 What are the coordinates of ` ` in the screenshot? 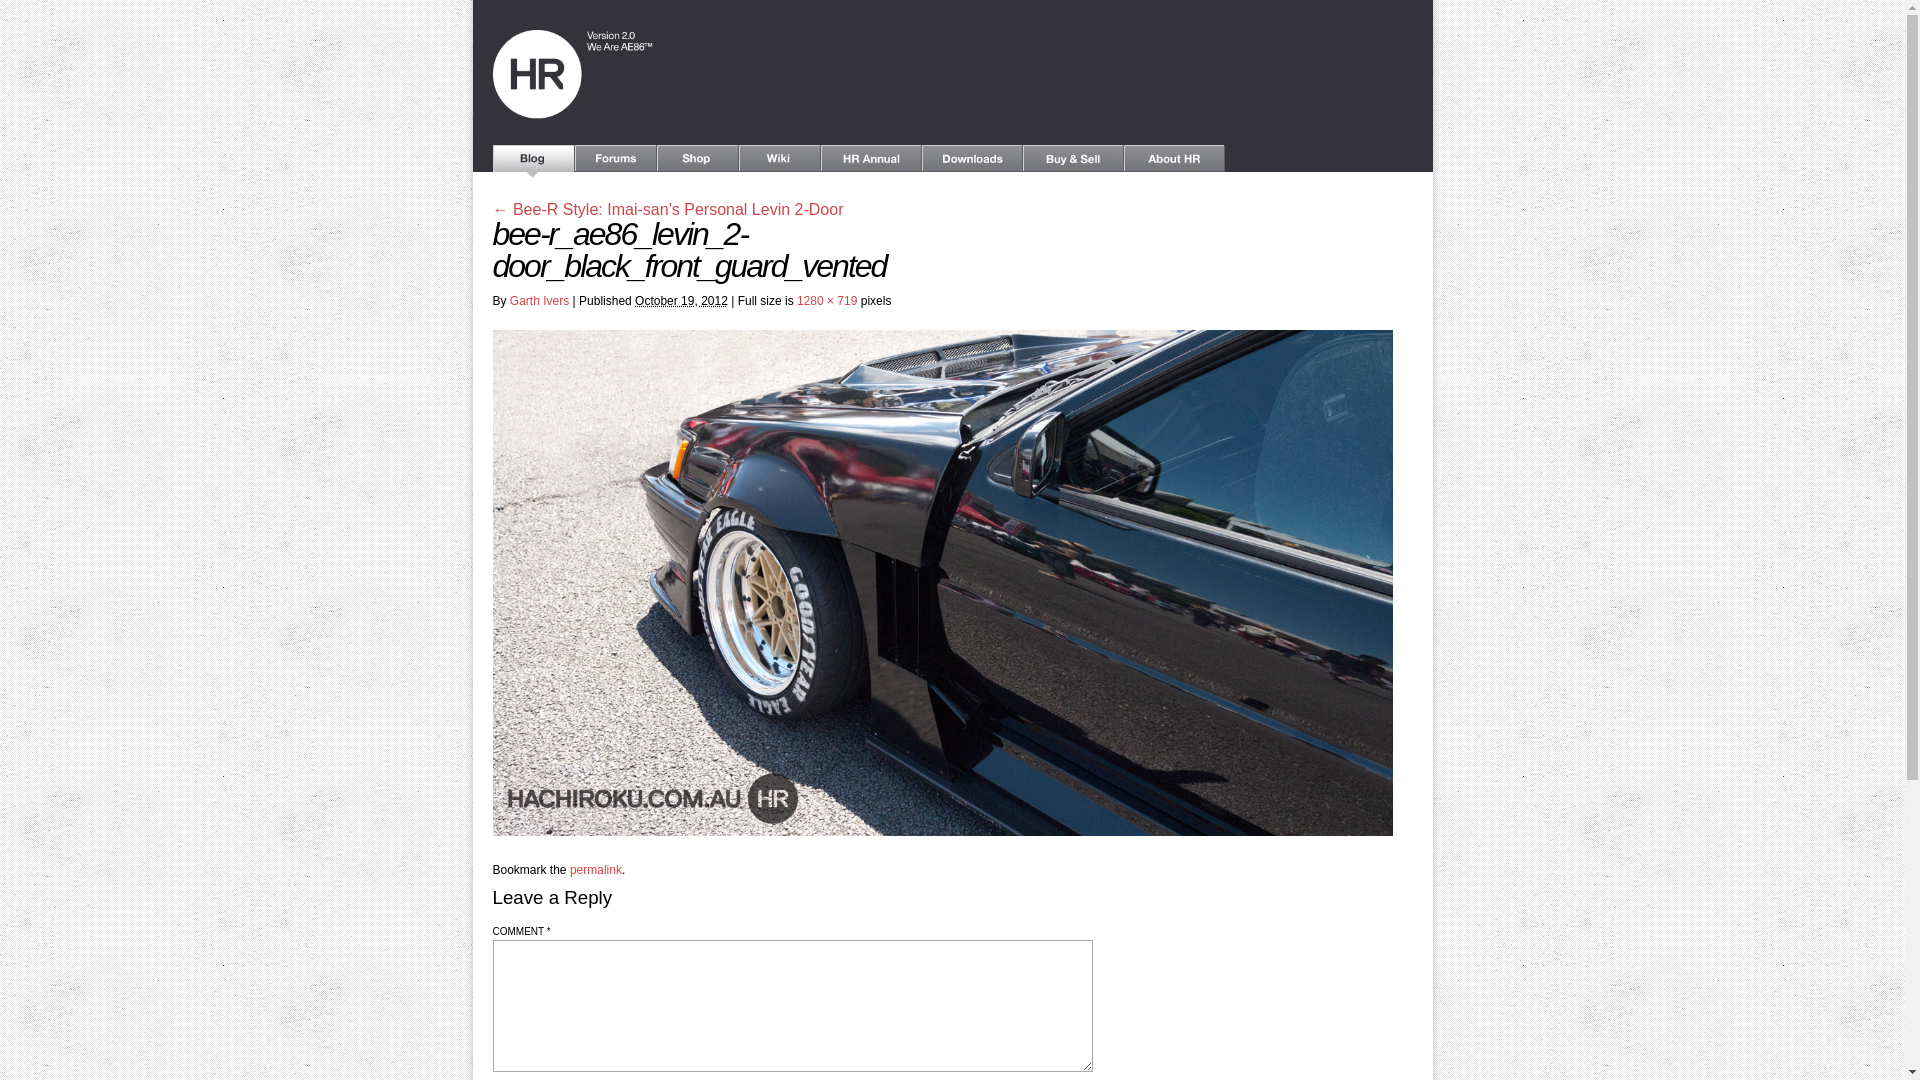 It's located at (1072, 162).